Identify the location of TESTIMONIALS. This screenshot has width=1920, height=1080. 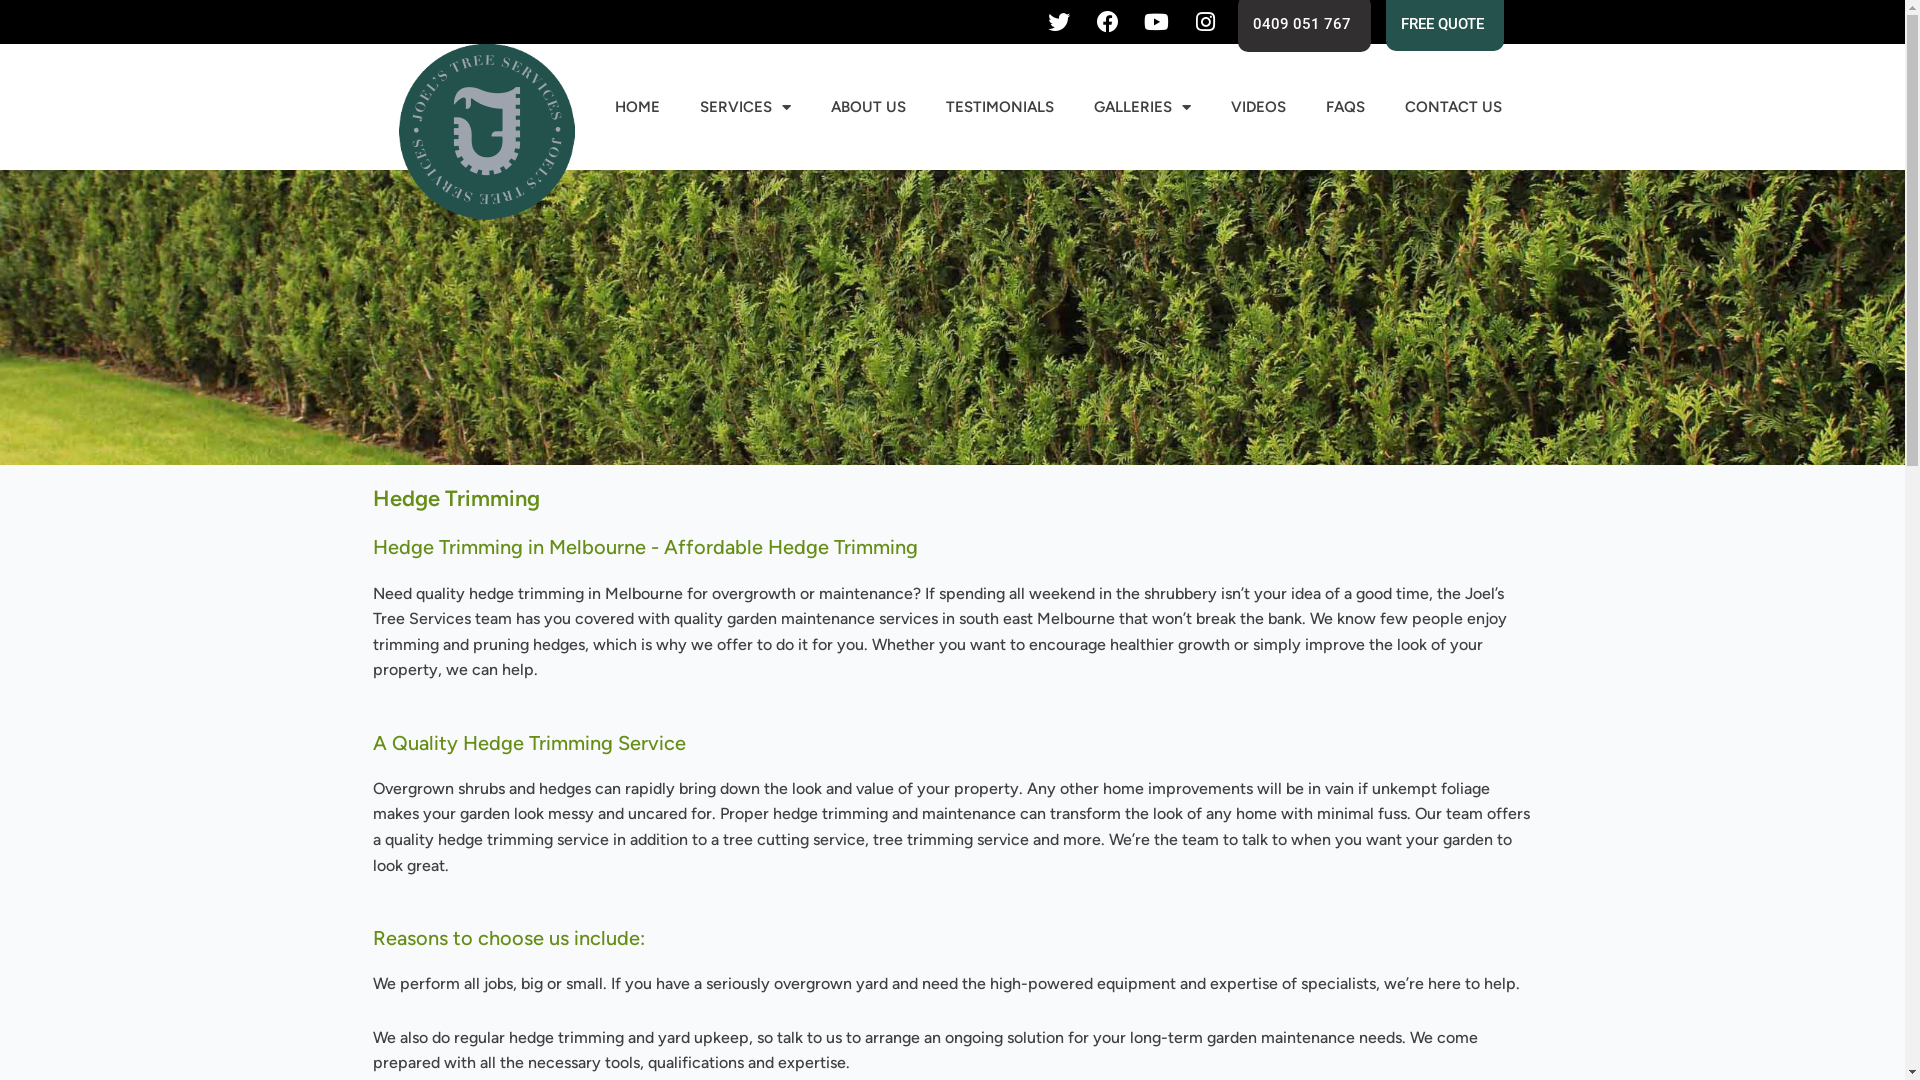
(1000, 107).